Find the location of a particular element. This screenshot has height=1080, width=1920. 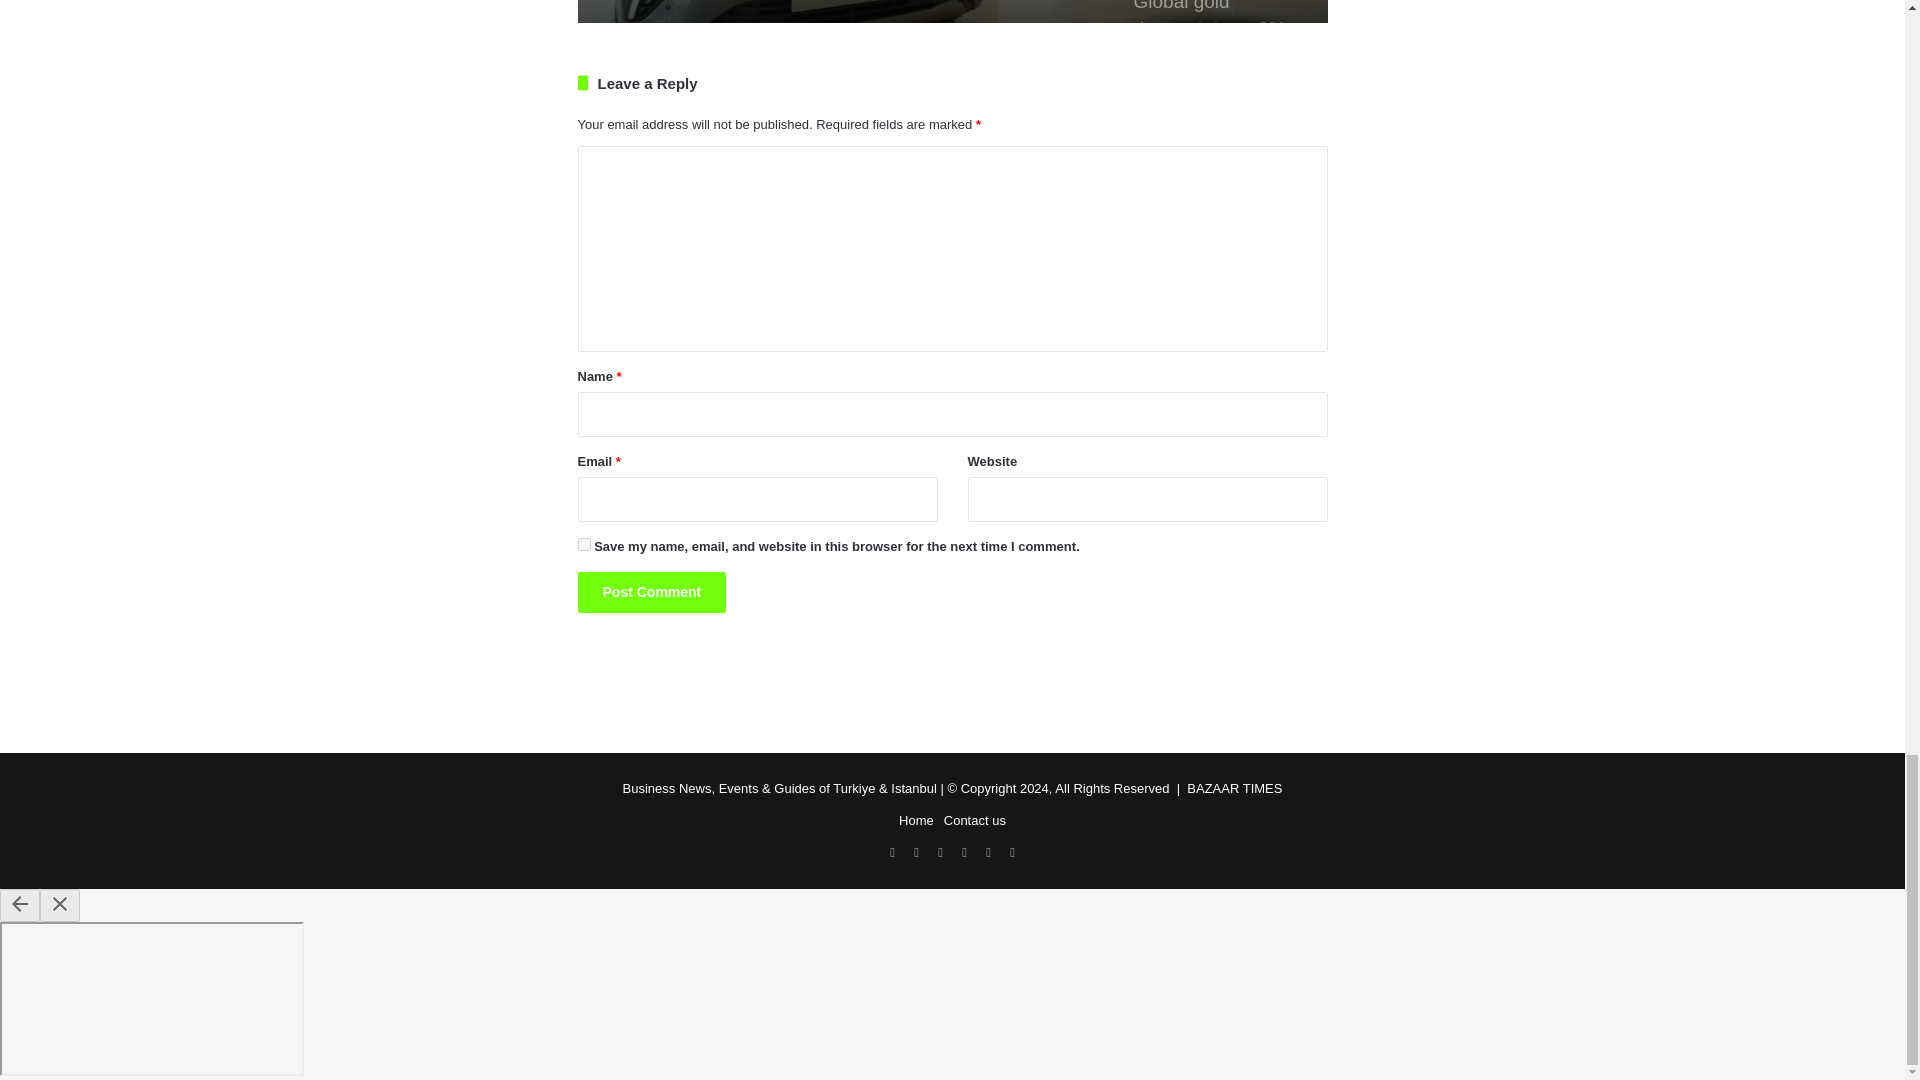

Post Comment is located at coordinates (652, 592).